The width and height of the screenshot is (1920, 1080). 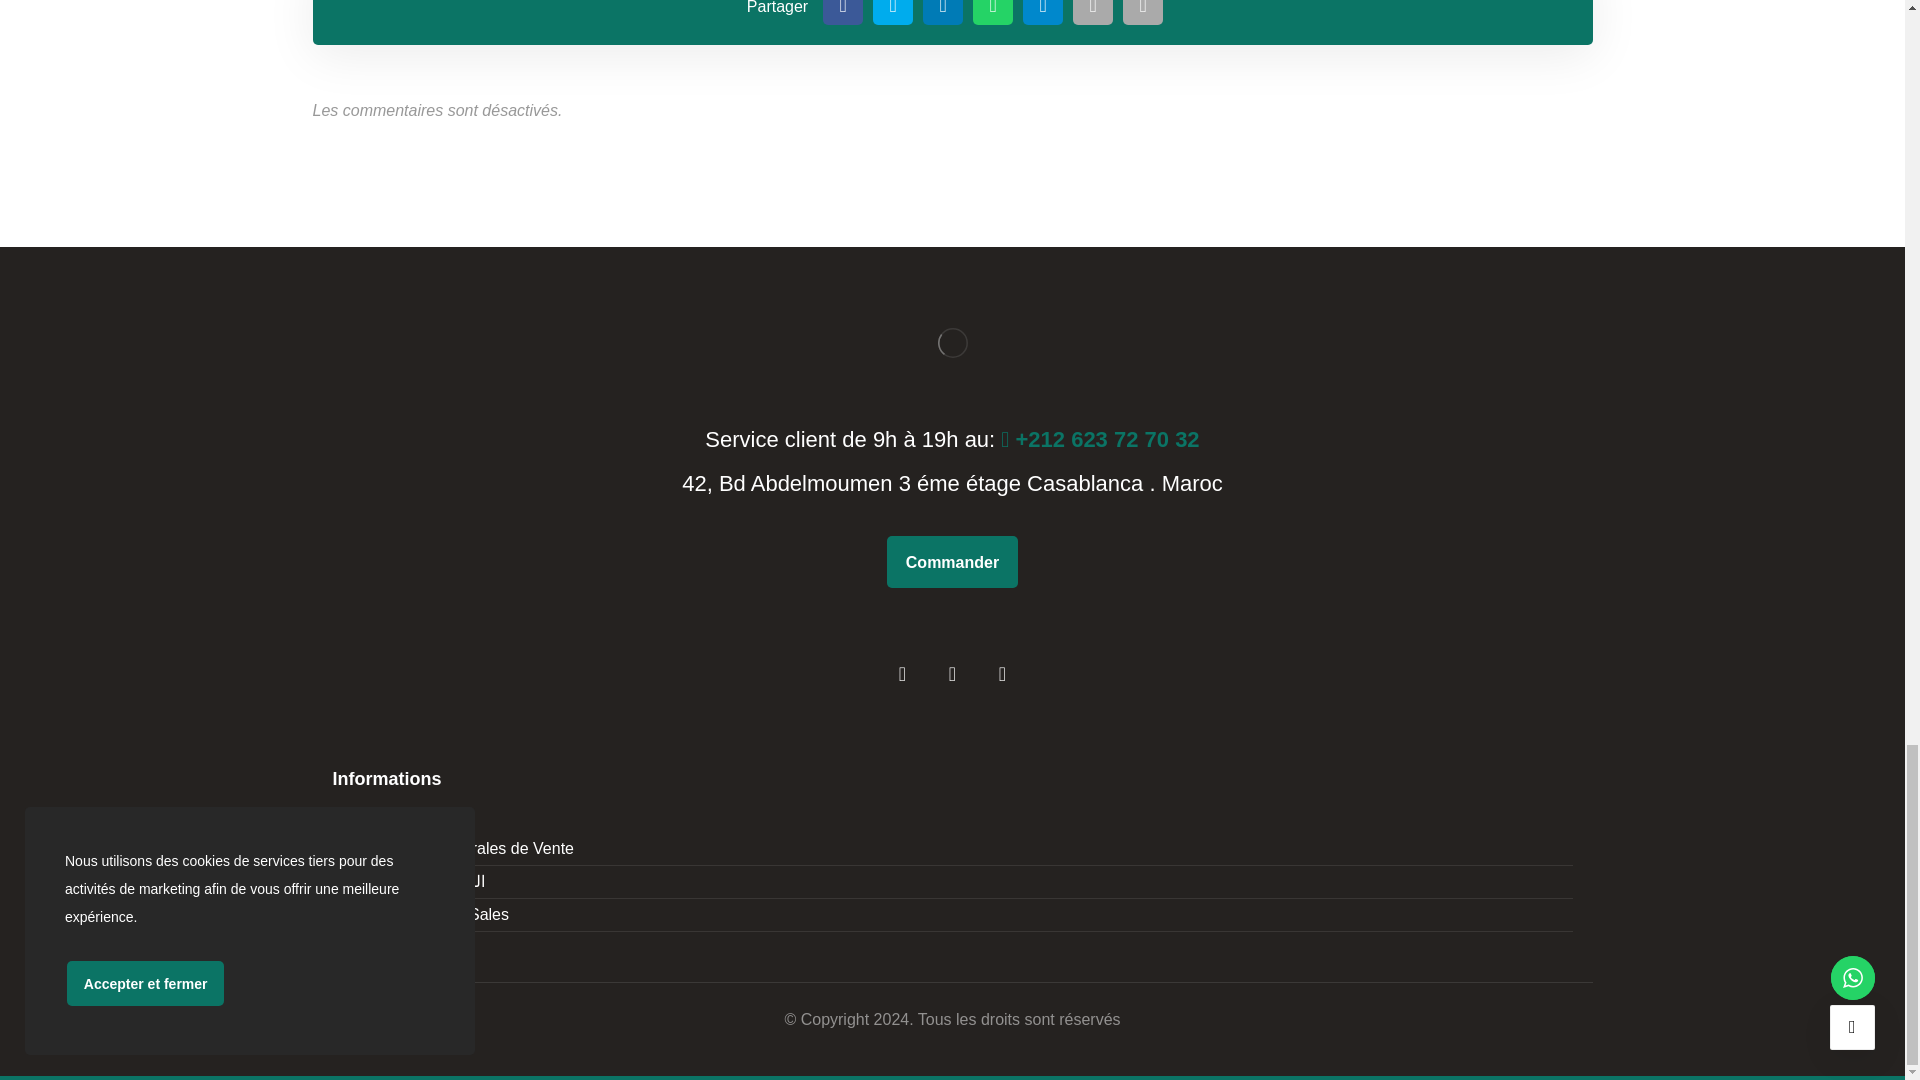 What do you see at coordinates (993, 12) in the screenshot?
I see `Share by Whatsapp` at bounding box center [993, 12].